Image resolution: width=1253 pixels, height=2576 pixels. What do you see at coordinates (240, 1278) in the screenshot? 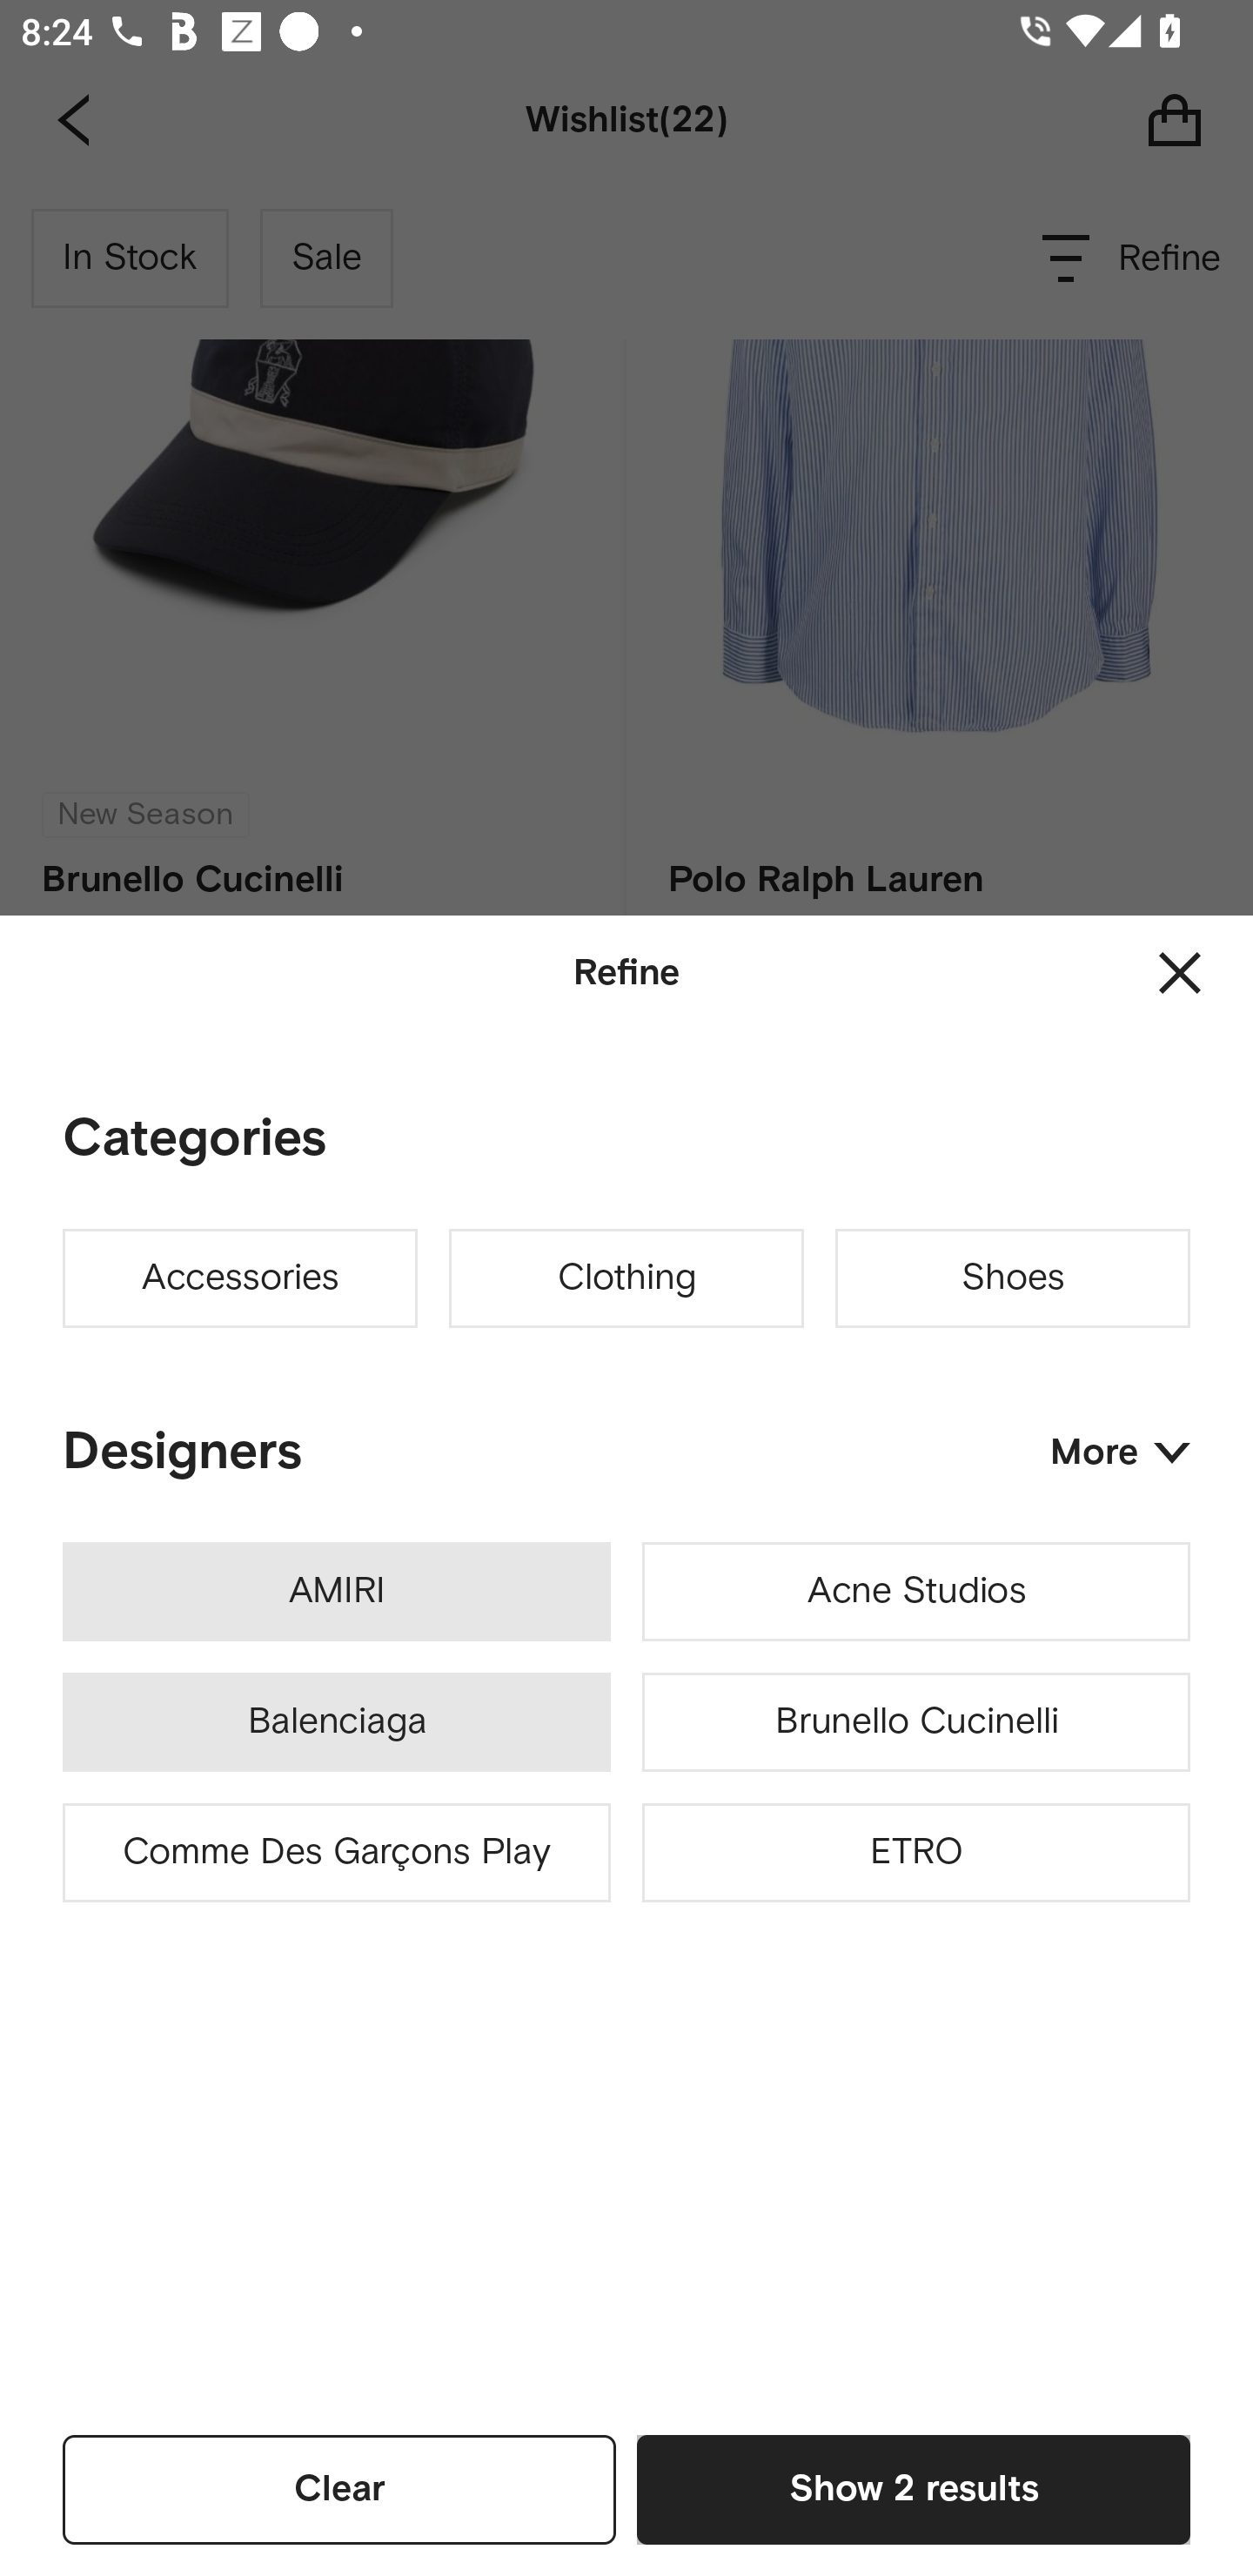
I see `Accessories` at bounding box center [240, 1278].